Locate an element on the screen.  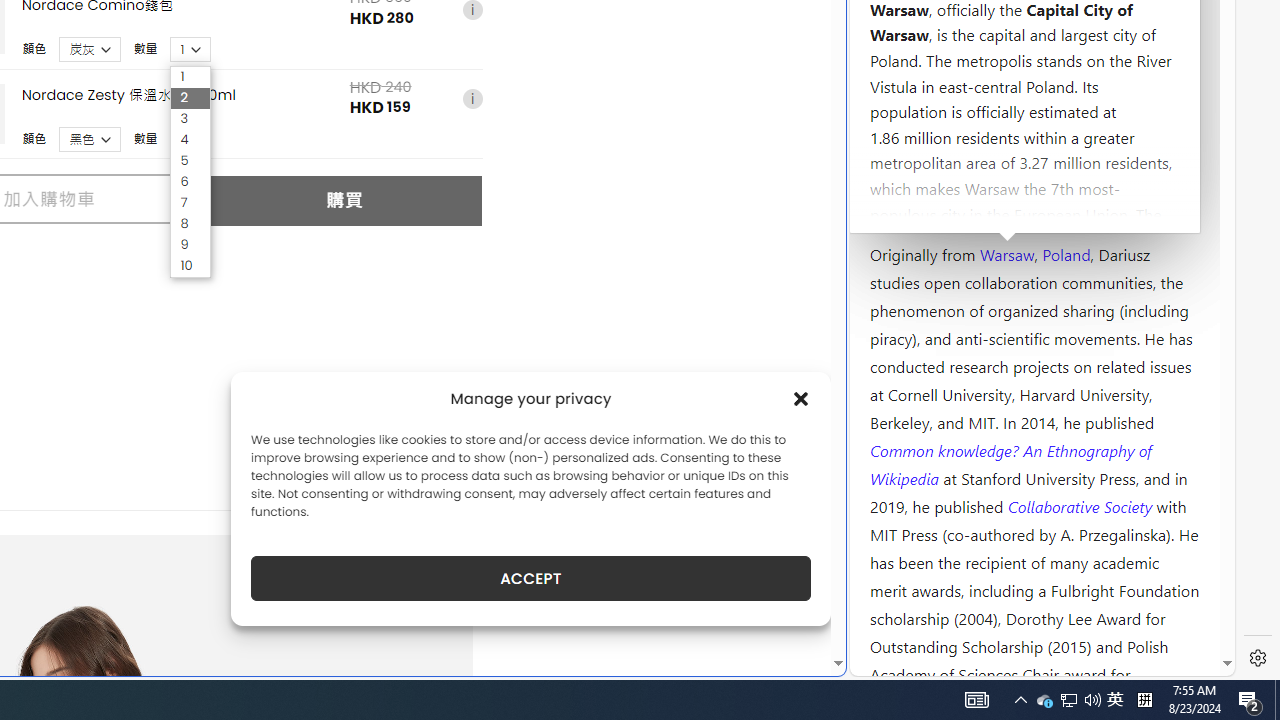
5 is located at coordinates (190, 162).